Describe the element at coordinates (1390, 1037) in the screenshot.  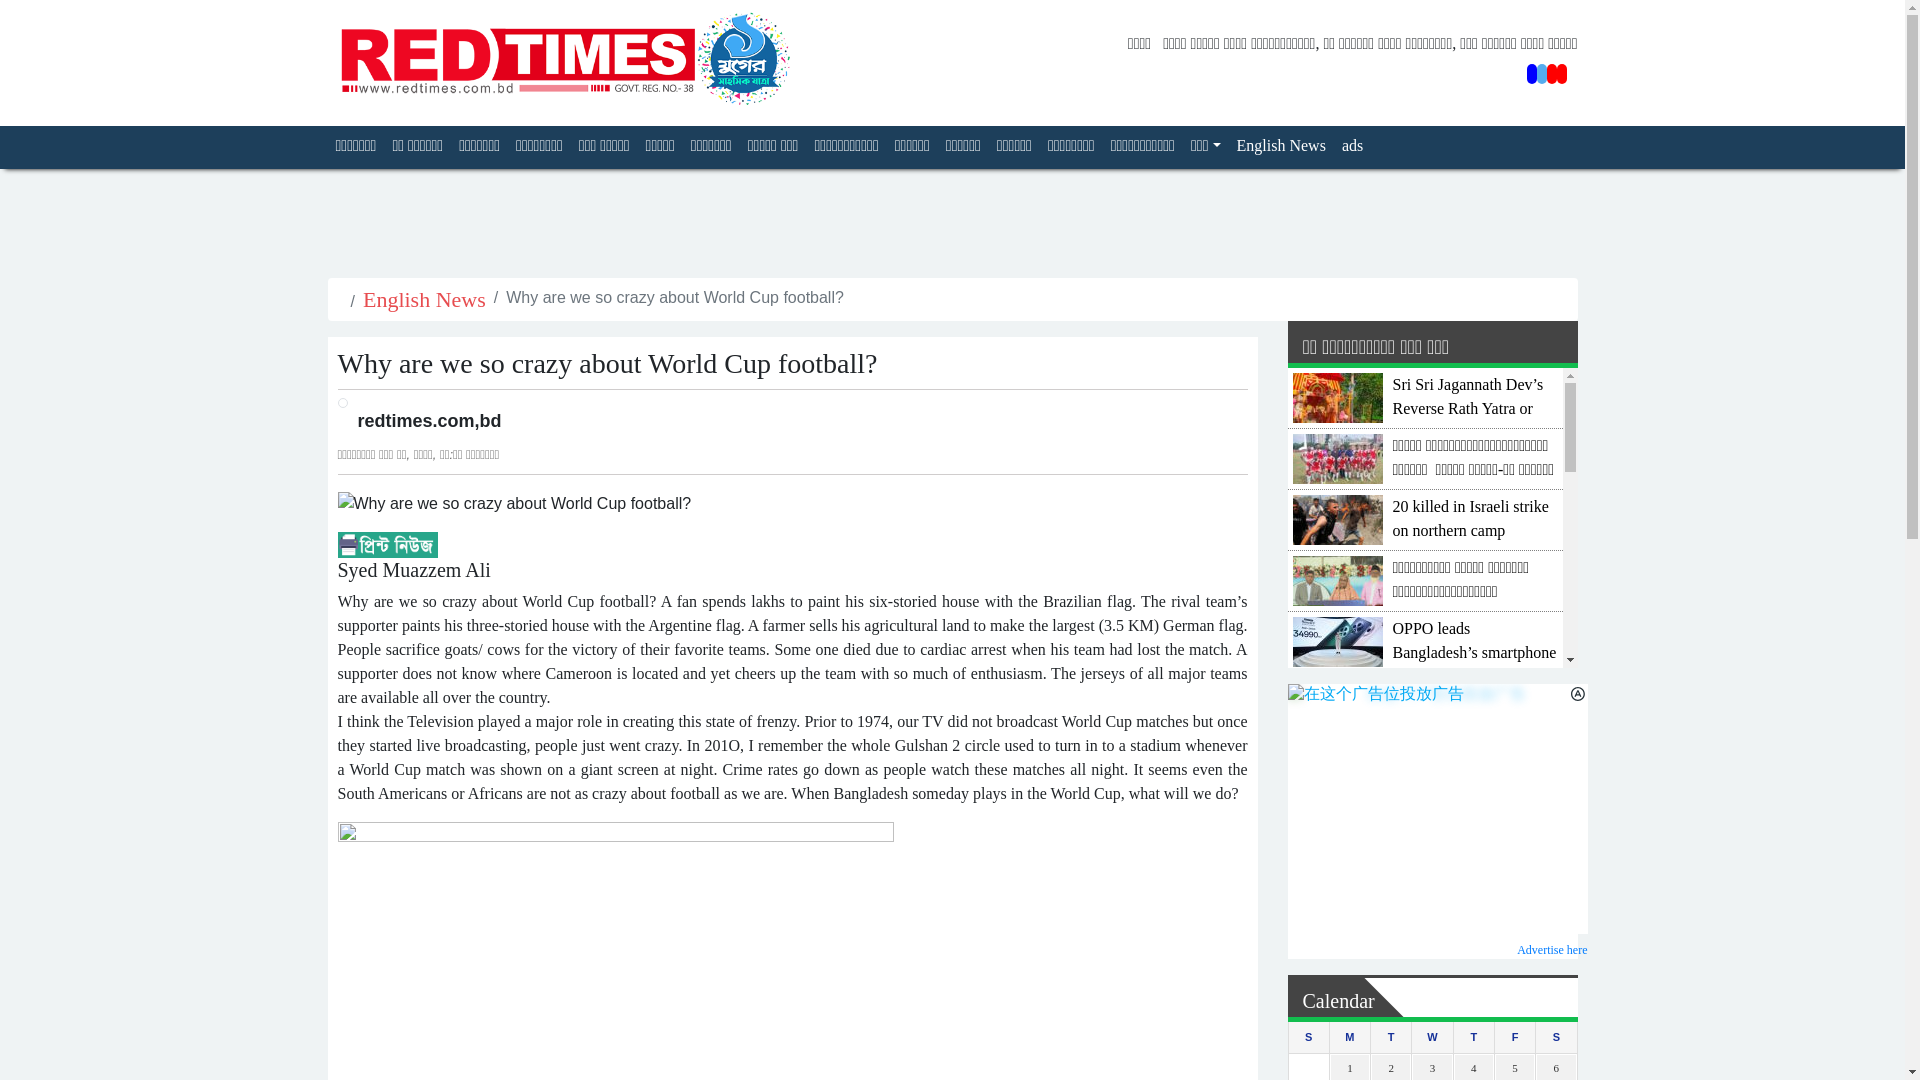
I see `Tuesday` at that location.